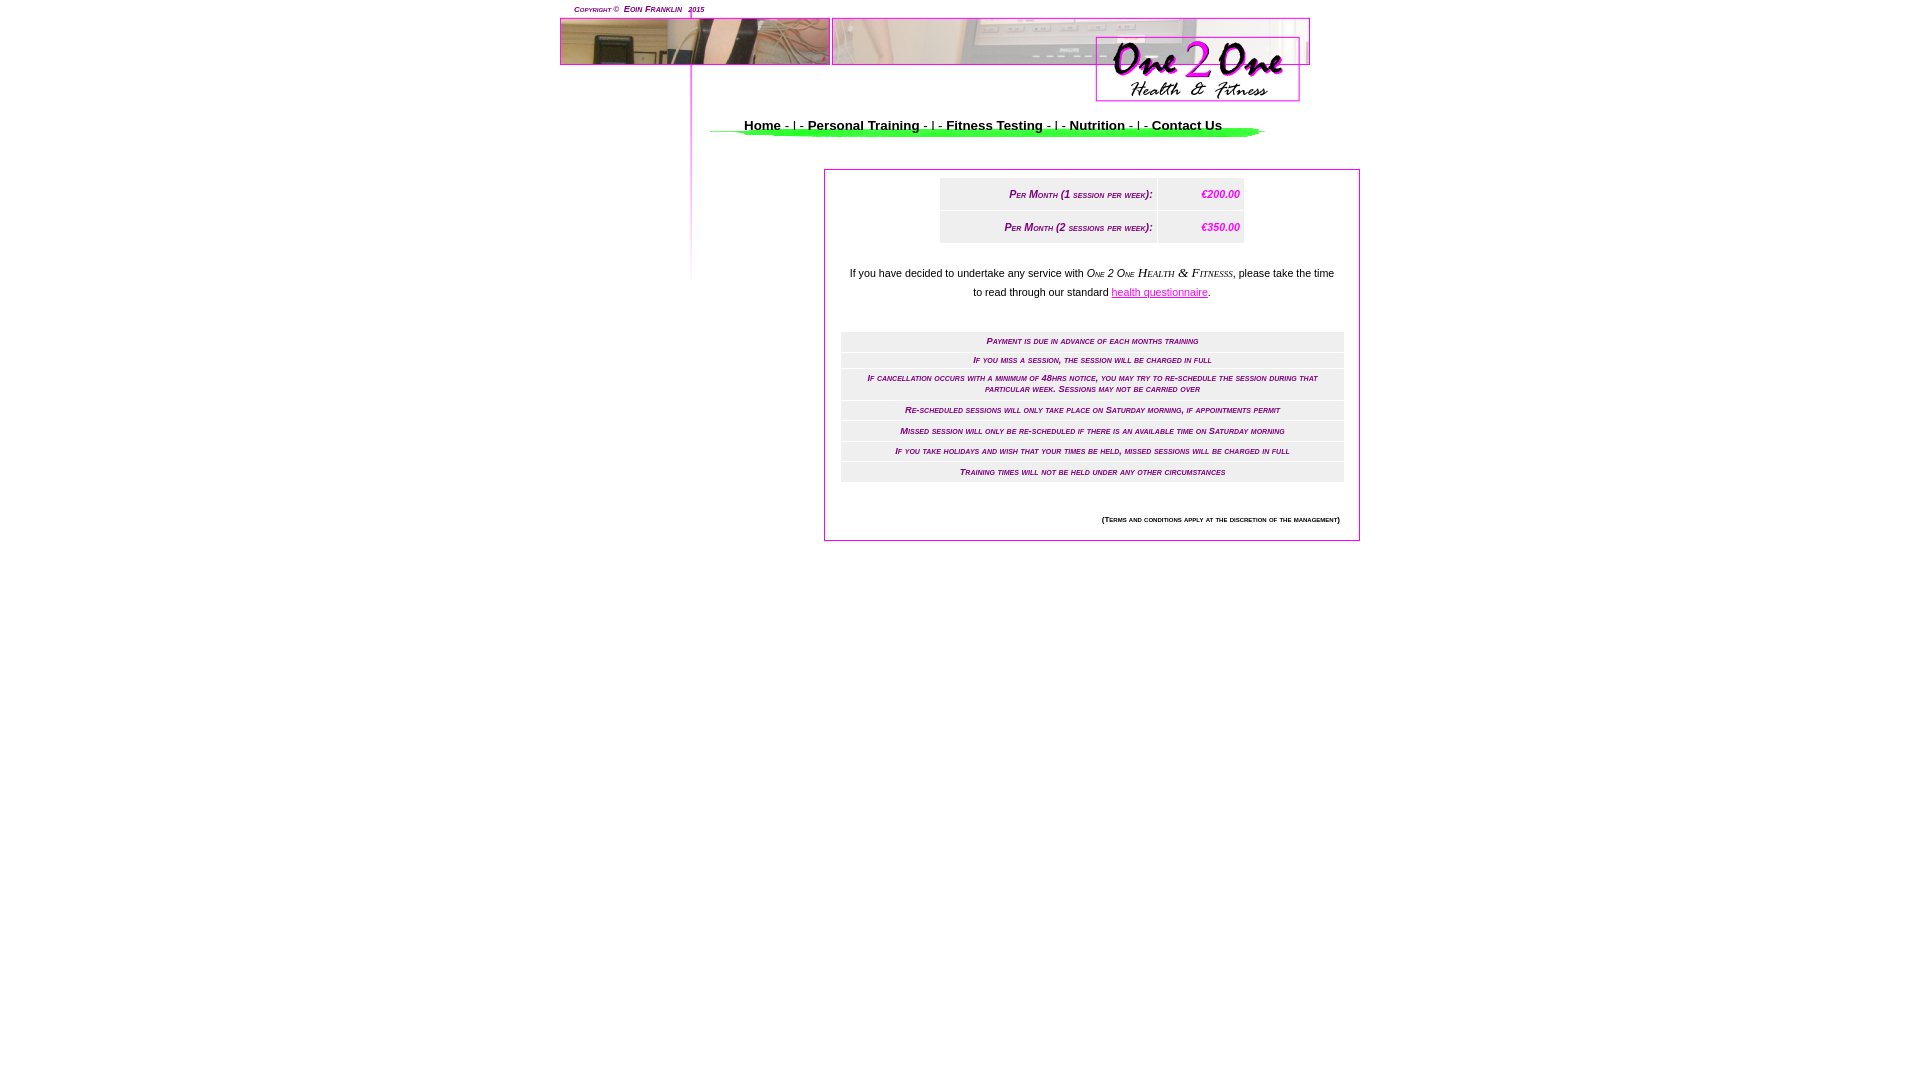  What do you see at coordinates (1160, 292) in the screenshot?
I see `health questionnaire` at bounding box center [1160, 292].